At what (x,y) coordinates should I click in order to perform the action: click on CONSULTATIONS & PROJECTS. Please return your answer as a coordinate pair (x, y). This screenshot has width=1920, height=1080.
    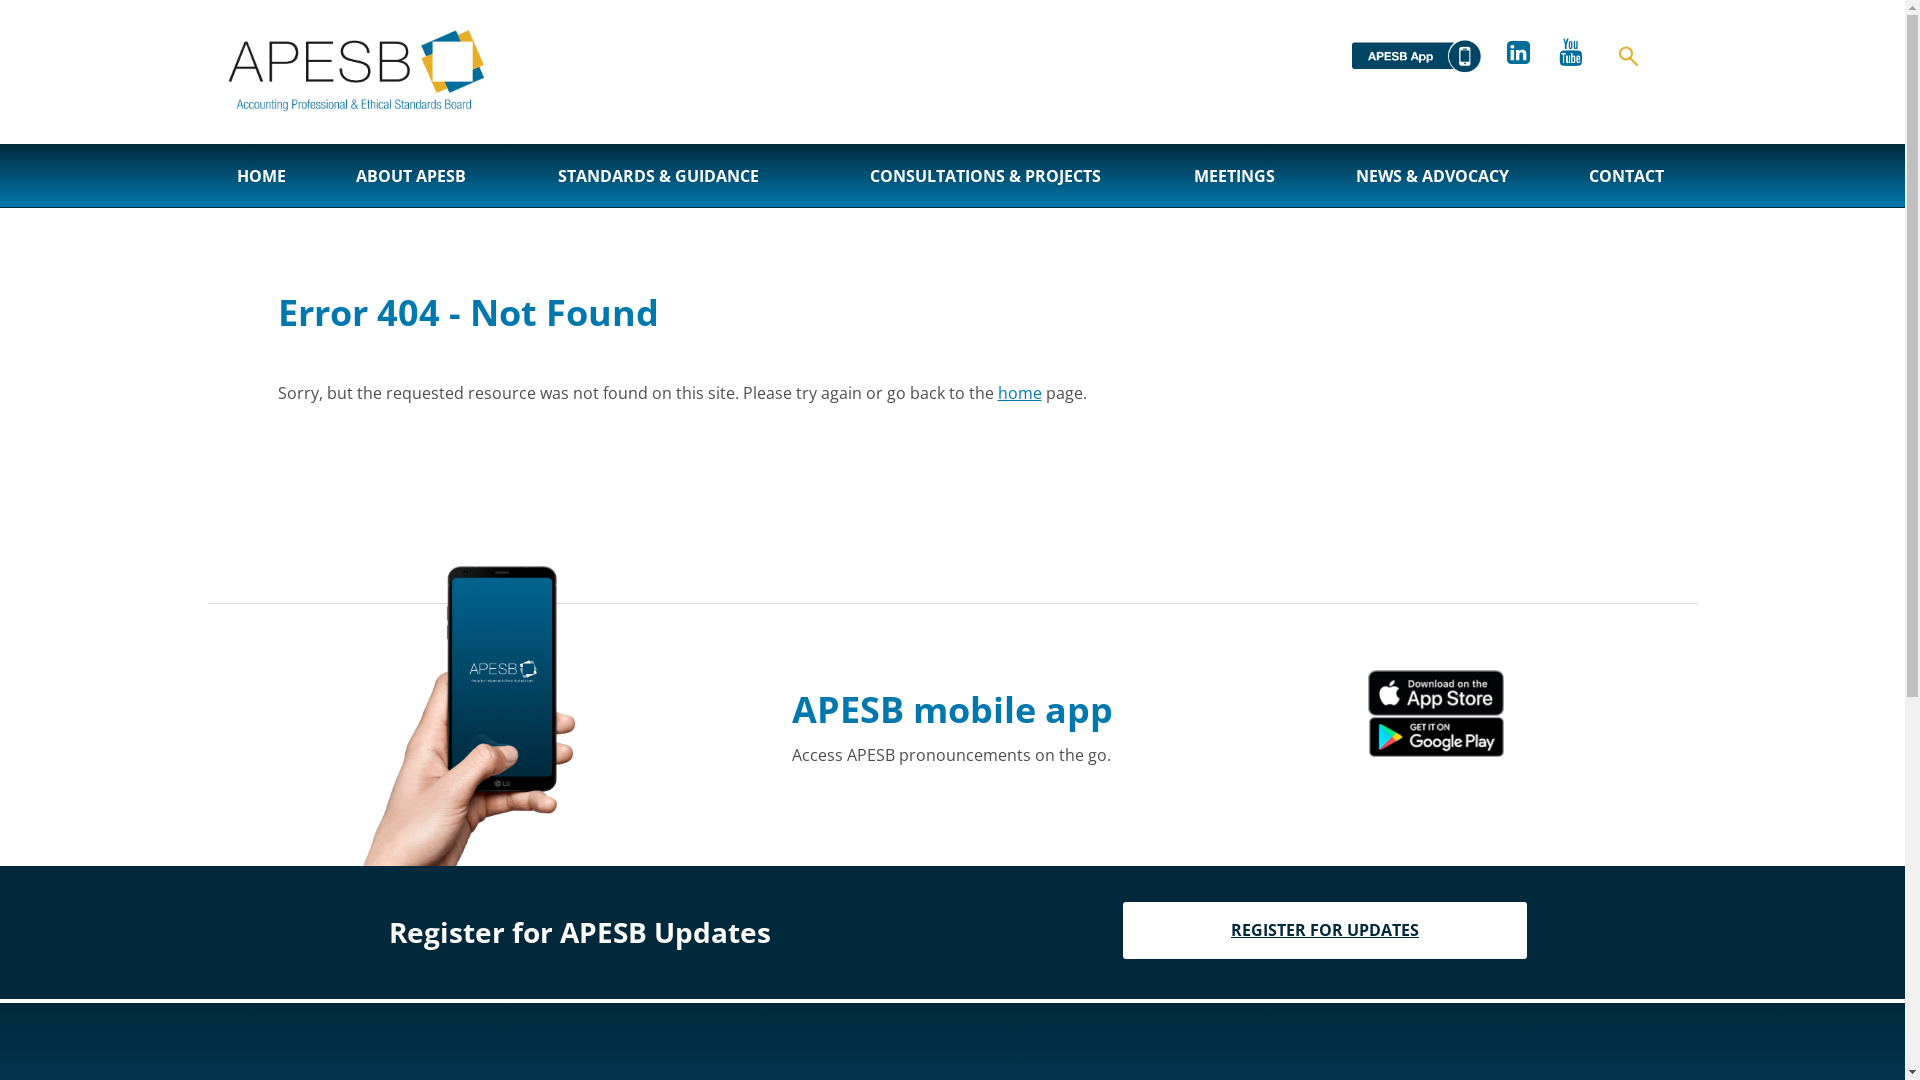
    Looking at the image, I should click on (986, 176).